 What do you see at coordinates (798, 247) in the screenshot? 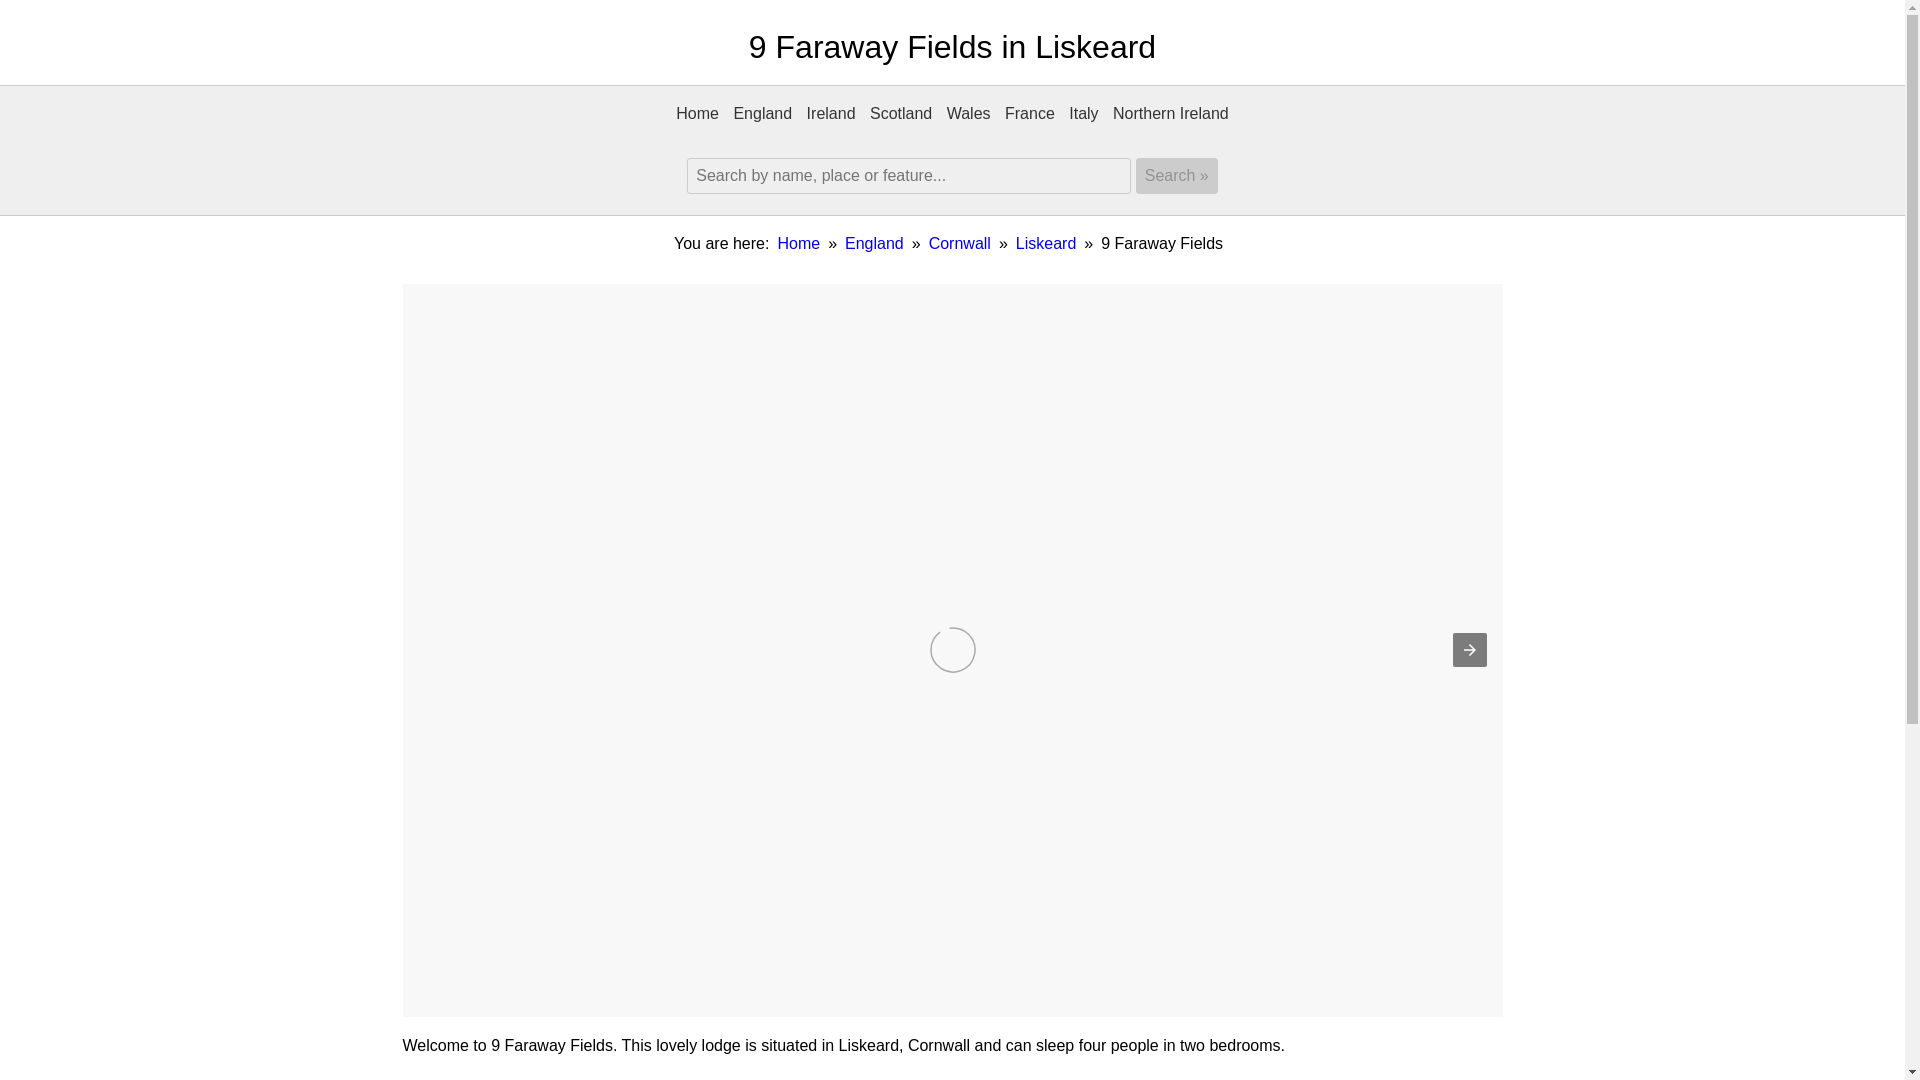
I see `Home` at bounding box center [798, 247].